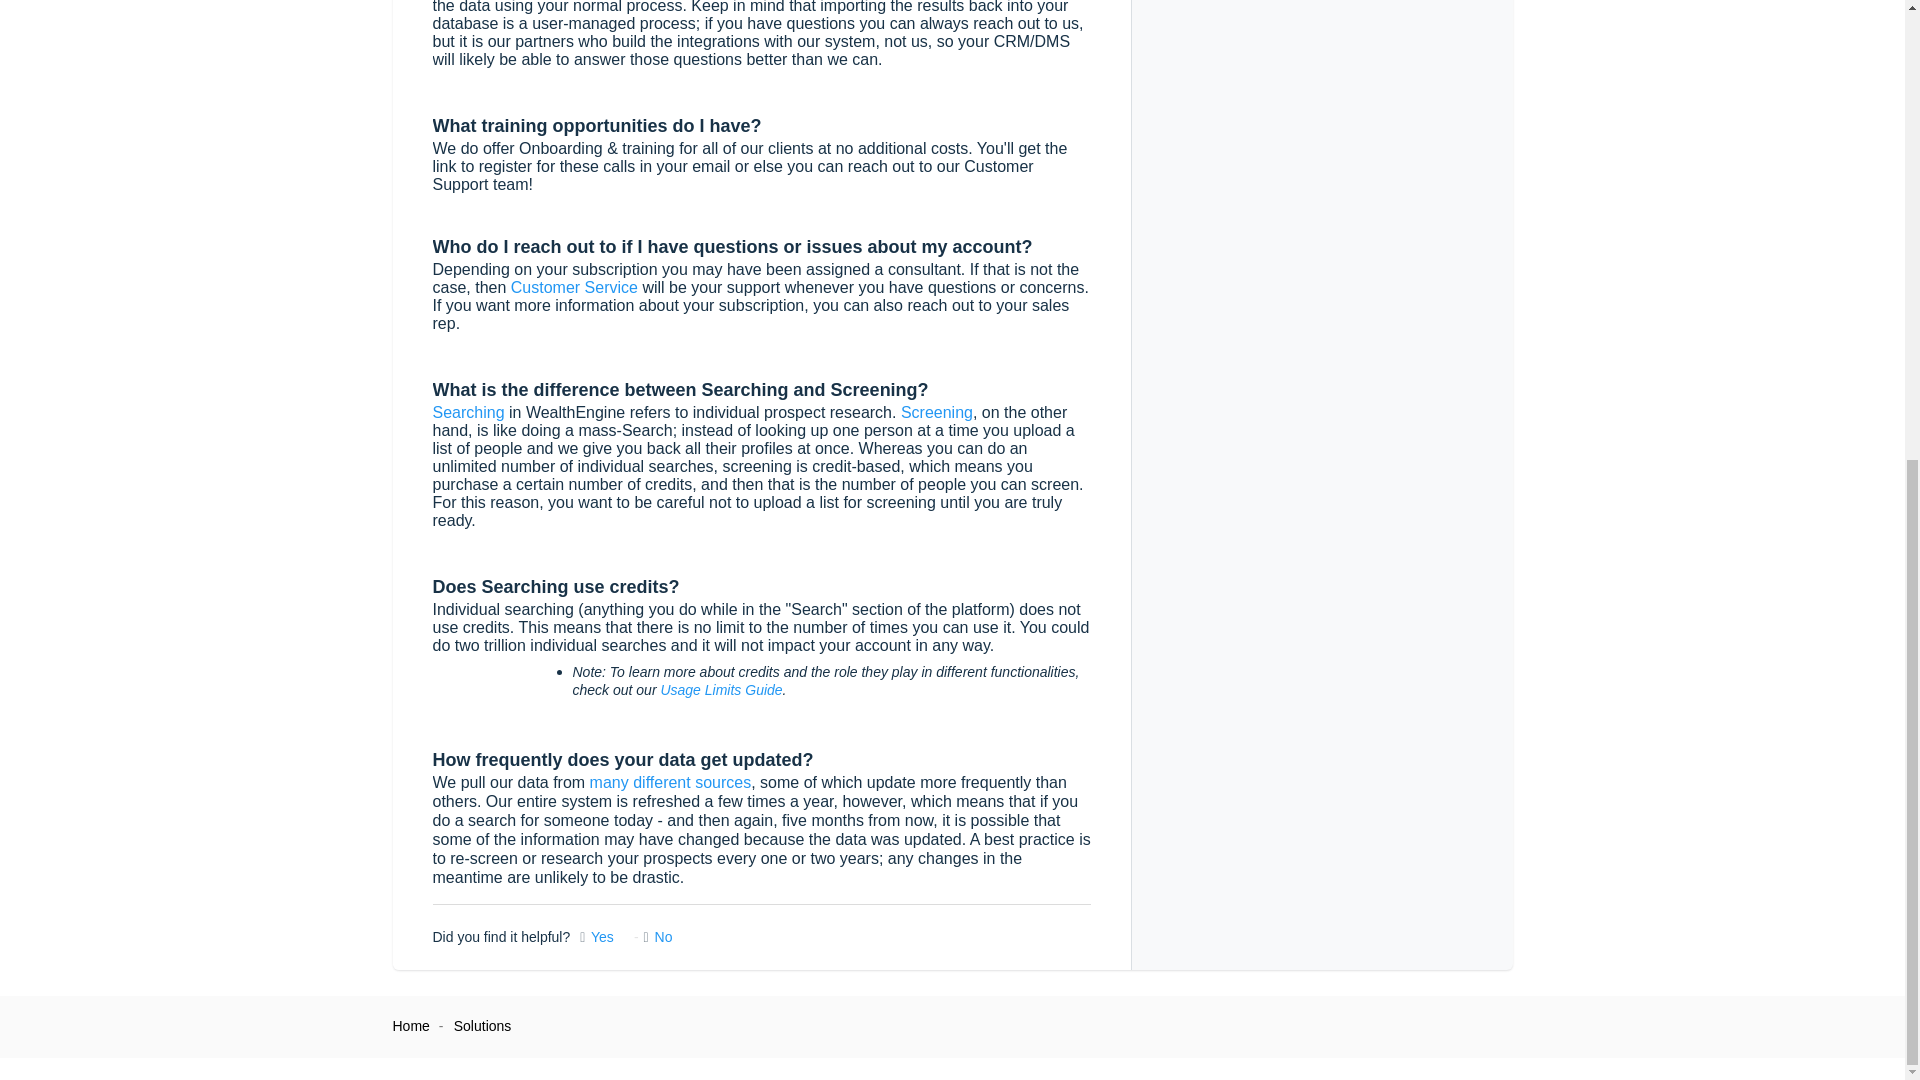 The height and width of the screenshot is (1080, 1920). Describe the element at coordinates (670, 781) in the screenshot. I see `many different sources` at that location.